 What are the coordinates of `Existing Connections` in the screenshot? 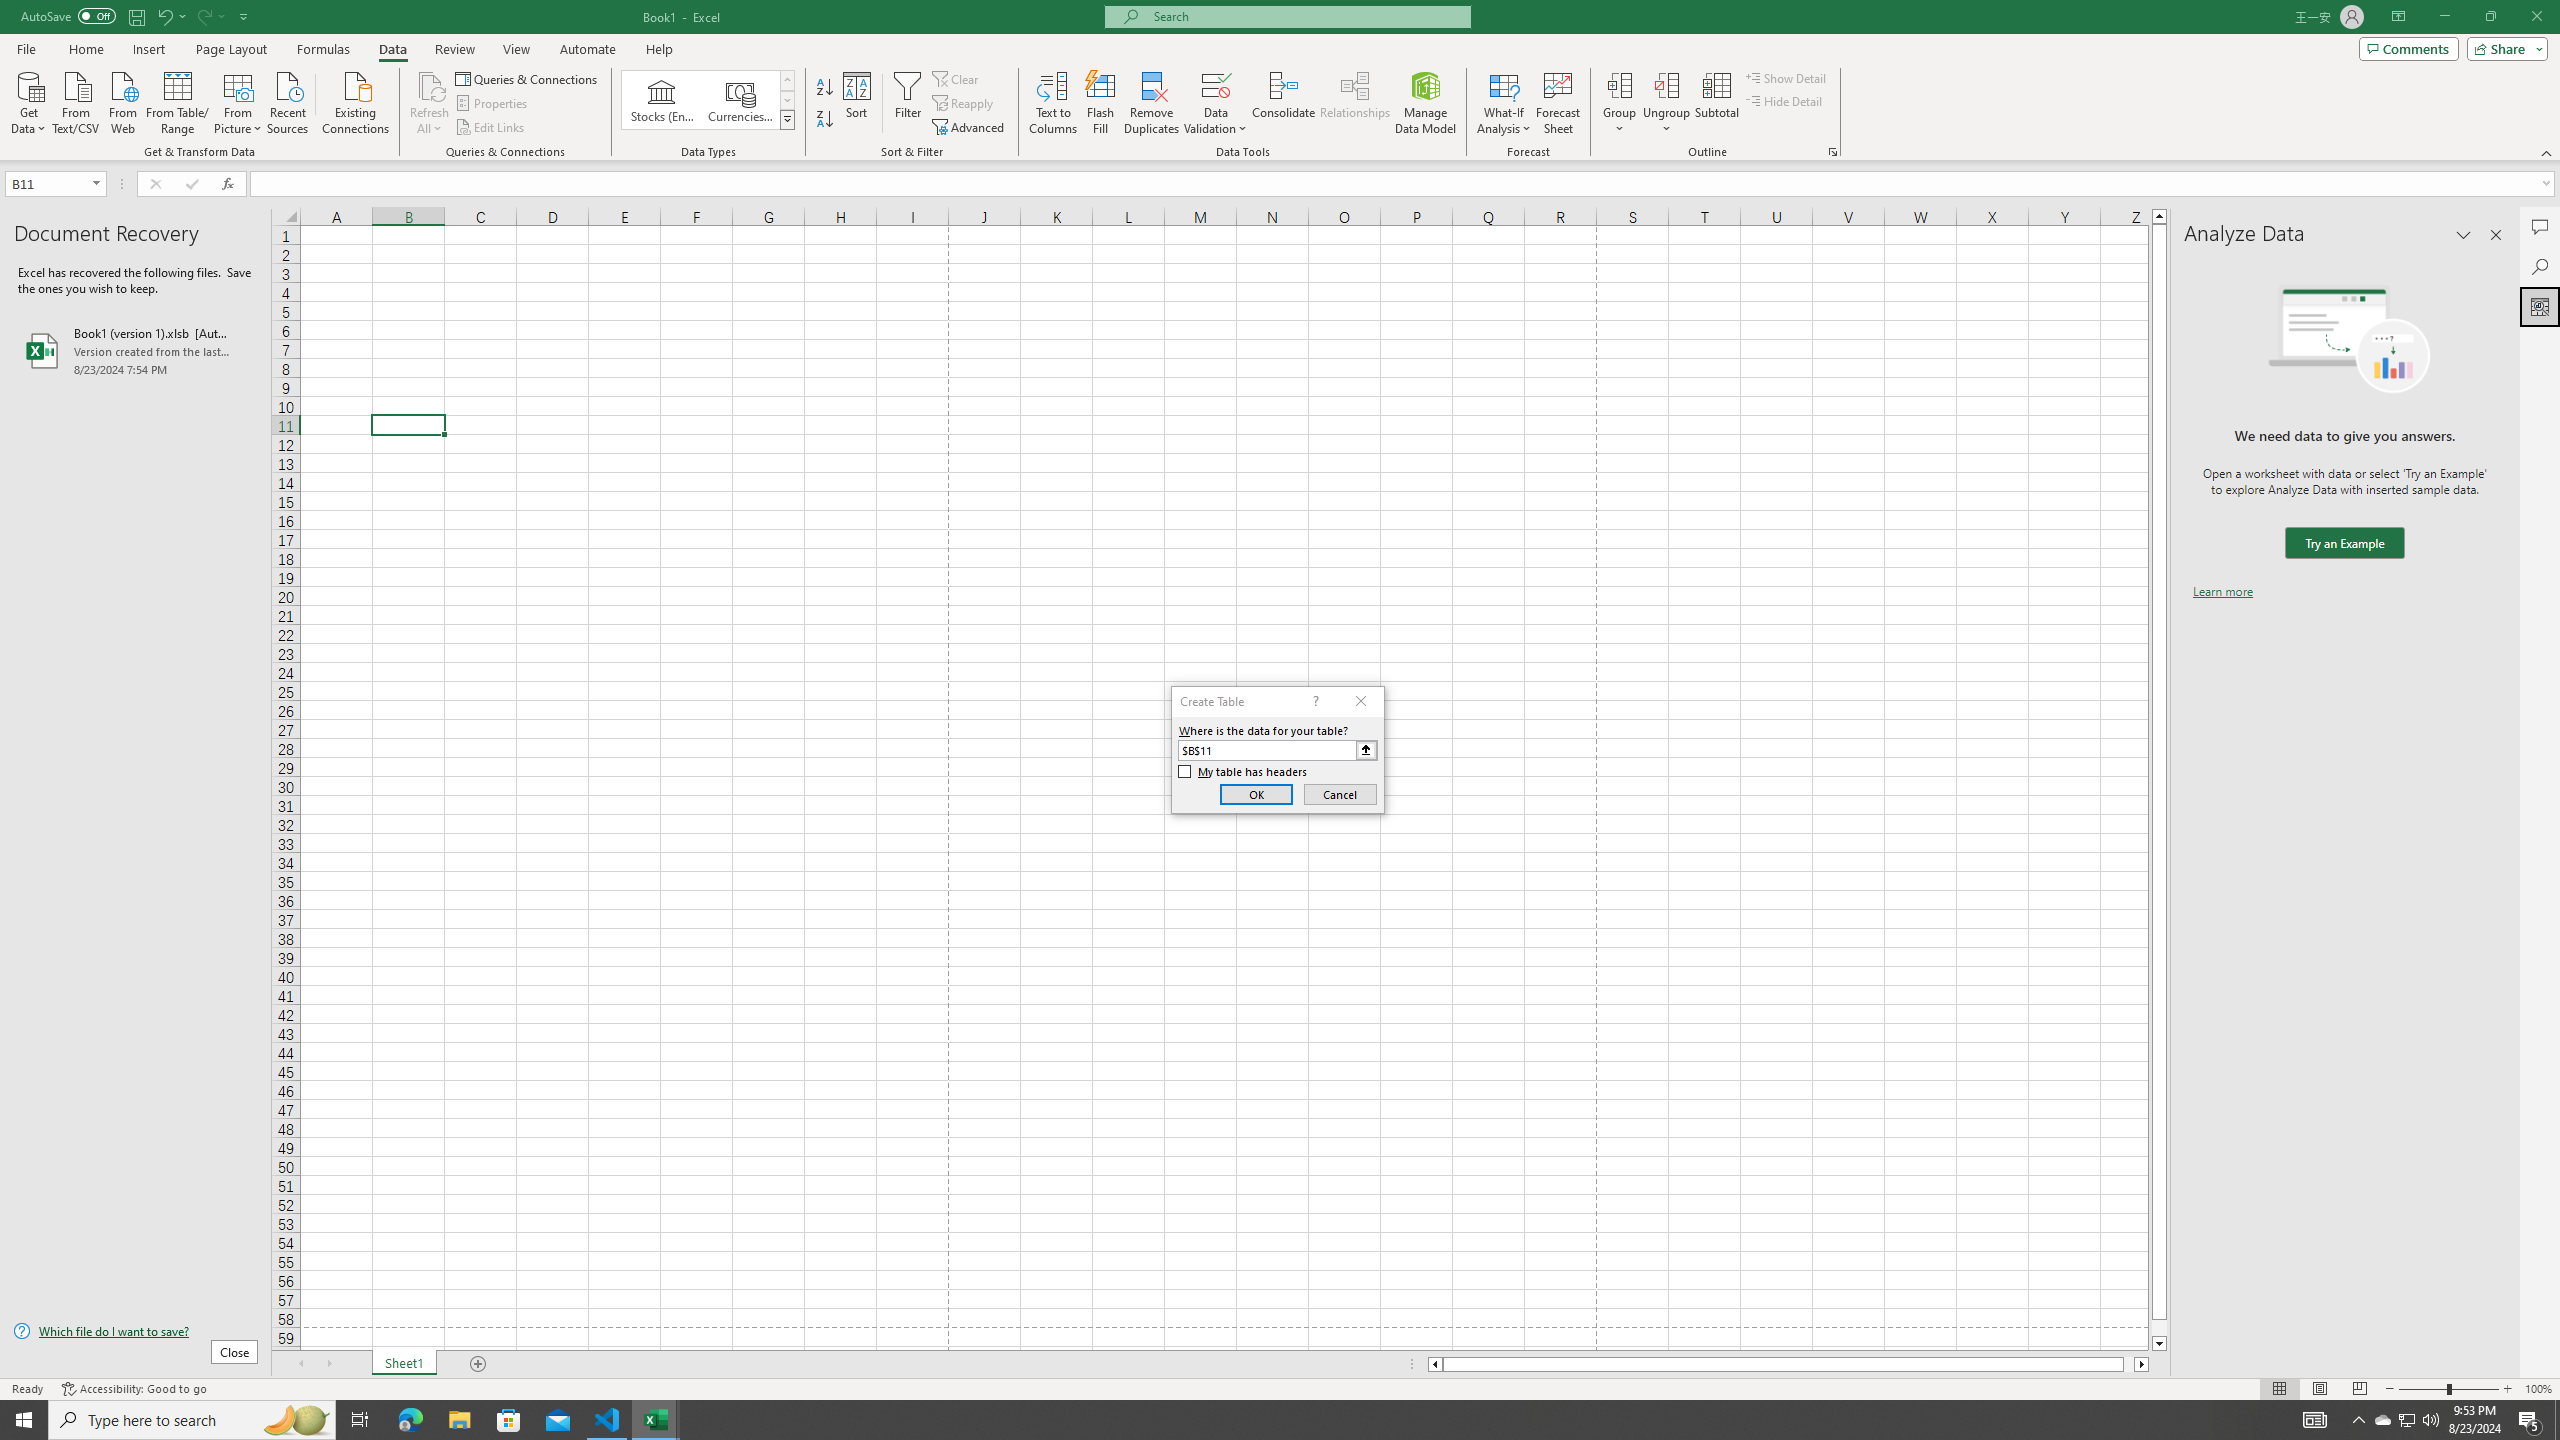 It's located at (356, 101).